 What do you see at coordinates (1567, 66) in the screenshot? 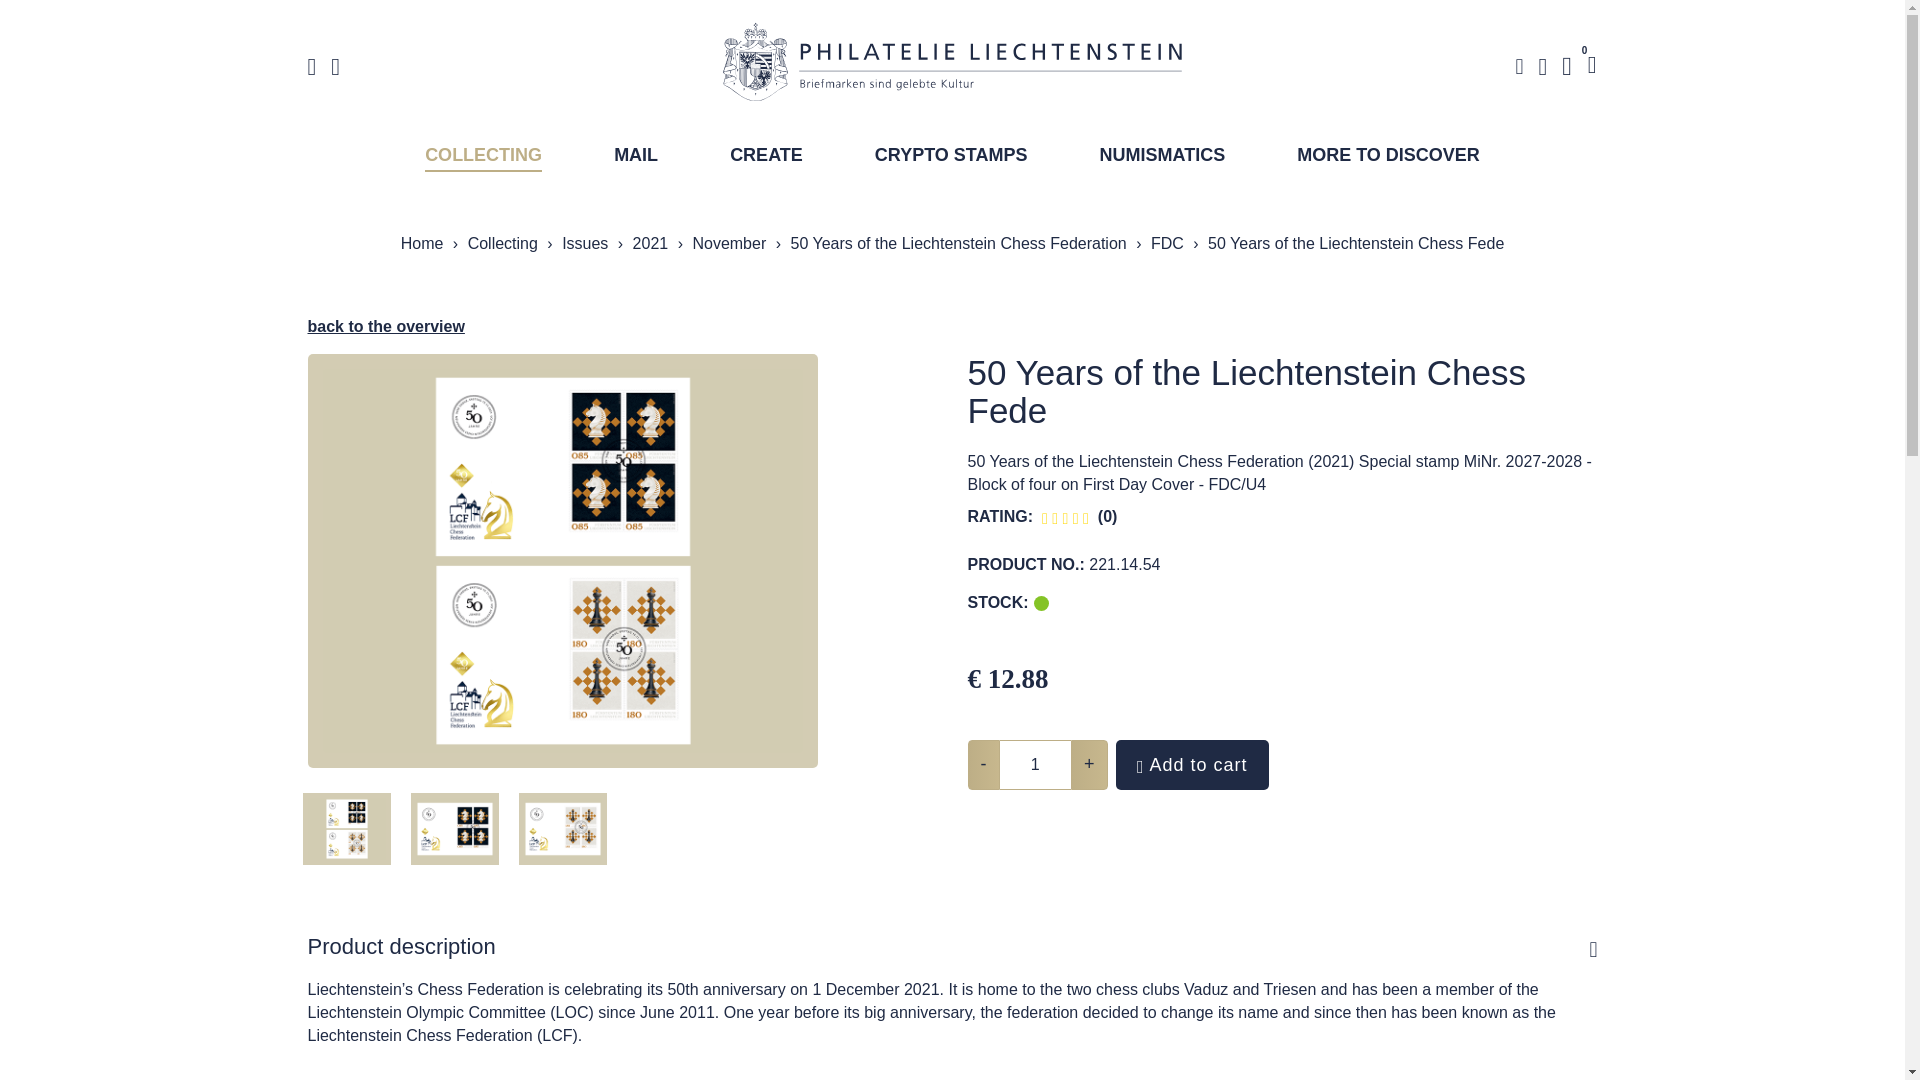
I see `My account` at bounding box center [1567, 66].